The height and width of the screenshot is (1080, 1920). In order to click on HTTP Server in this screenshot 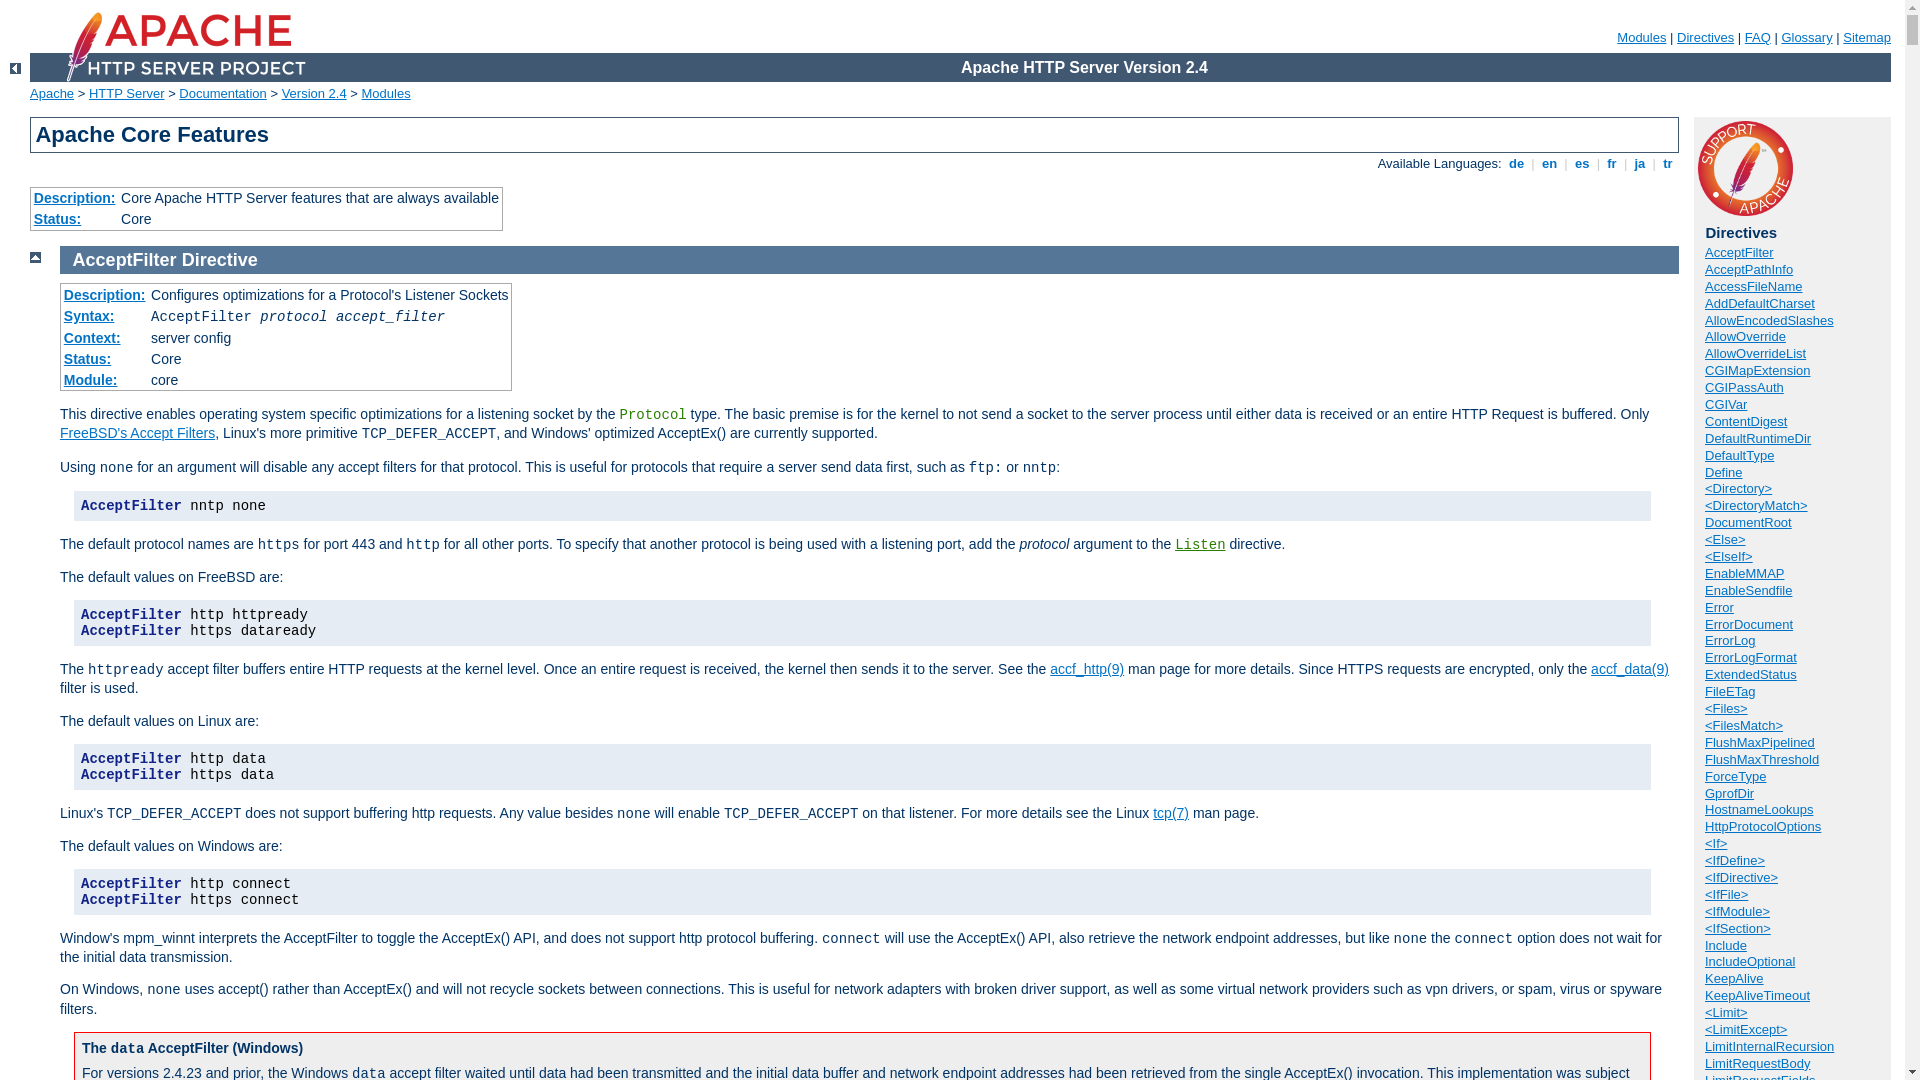, I will do `click(127, 94)`.